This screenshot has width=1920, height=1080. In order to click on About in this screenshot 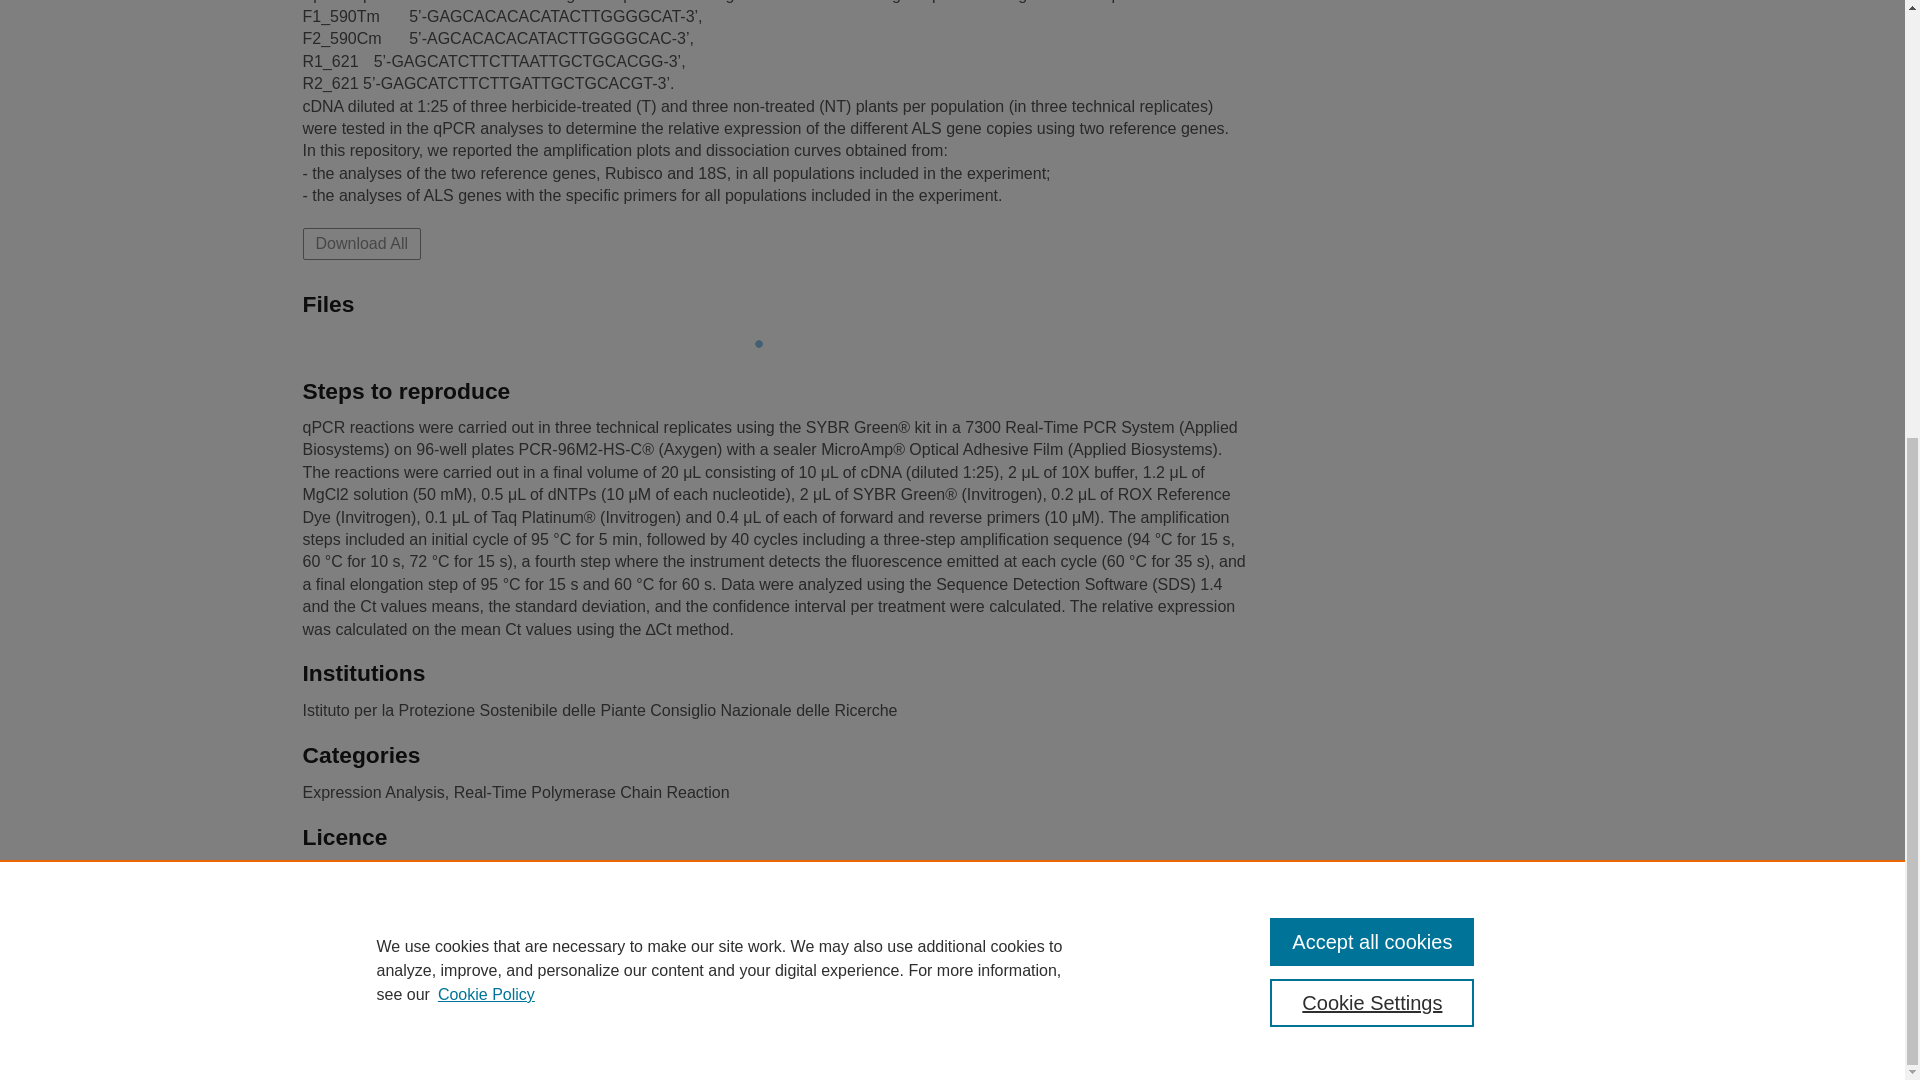, I will do `click(1372, 274)`.